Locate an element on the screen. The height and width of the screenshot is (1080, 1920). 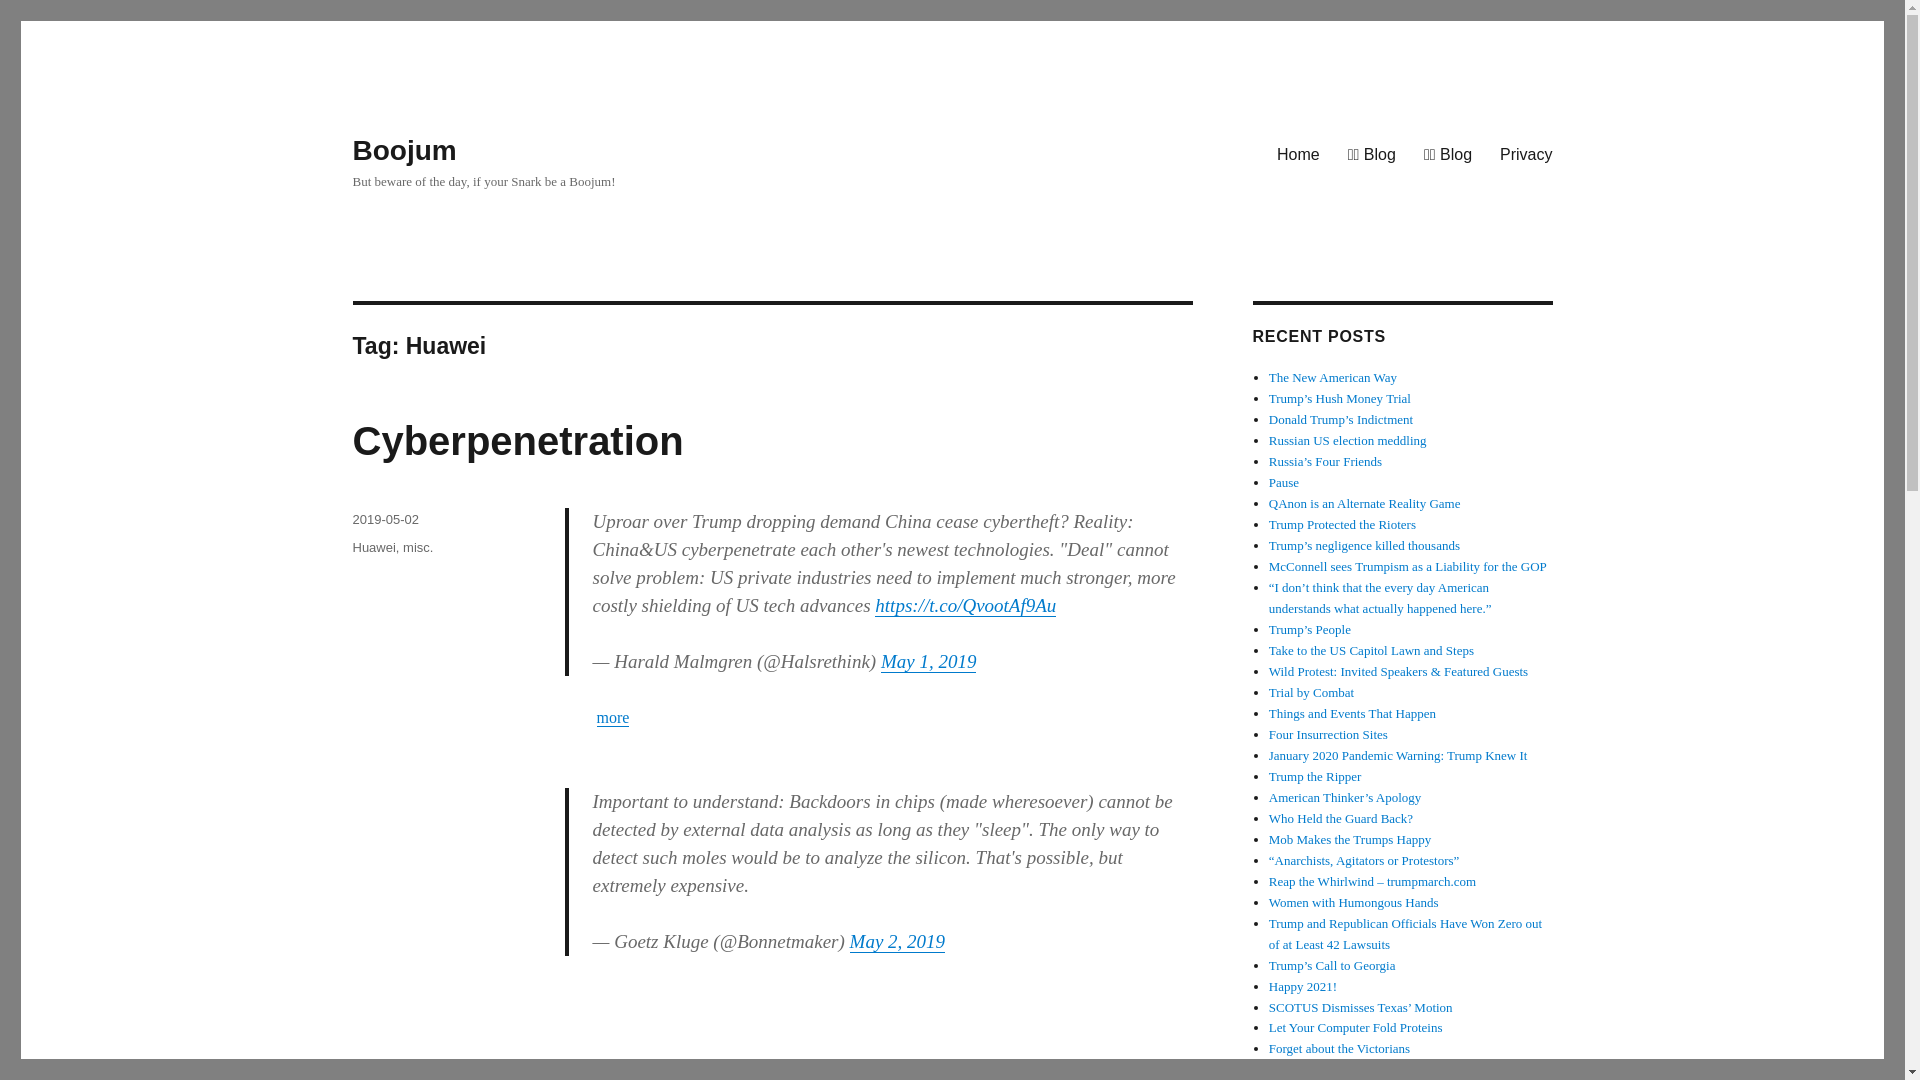
Russian US election meddling is located at coordinates (1348, 440).